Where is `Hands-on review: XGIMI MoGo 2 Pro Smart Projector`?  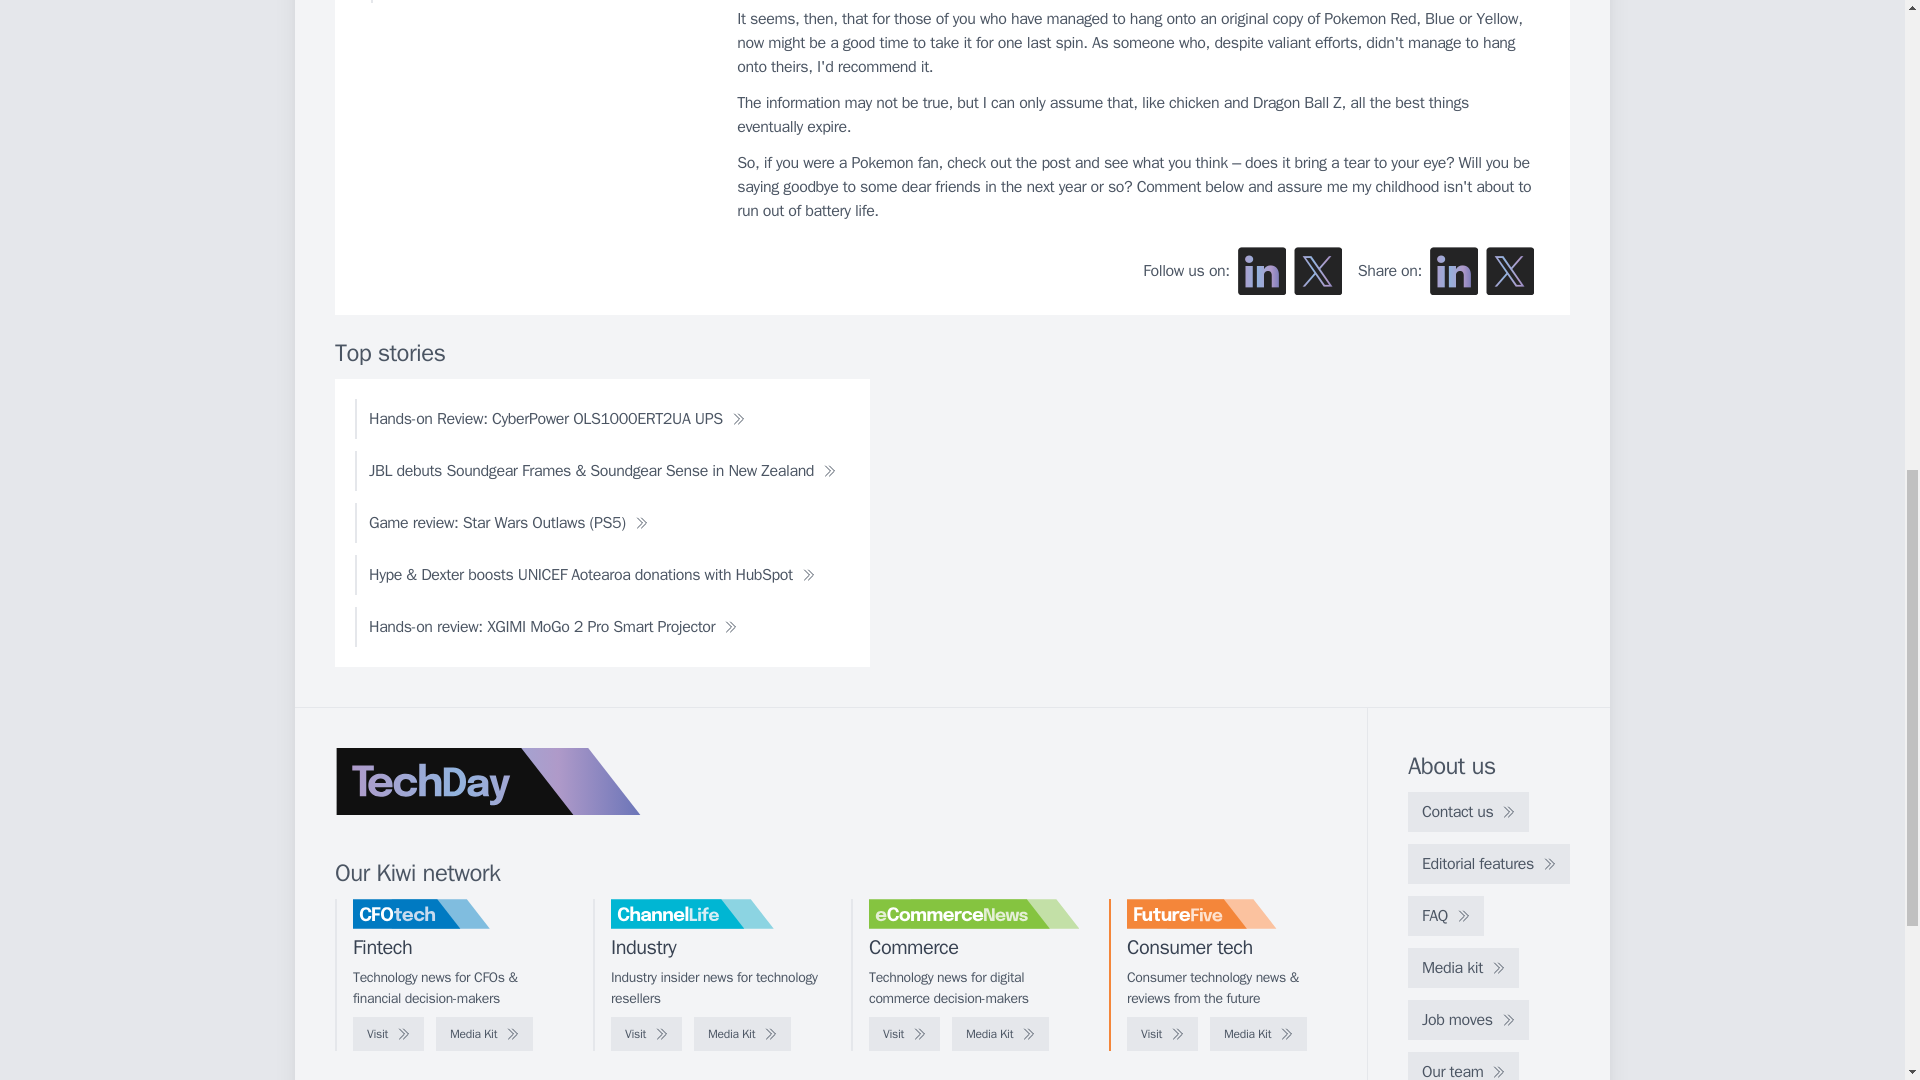
Hands-on review: XGIMI MoGo 2 Pro Smart Projector is located at coordinates (552, 626).